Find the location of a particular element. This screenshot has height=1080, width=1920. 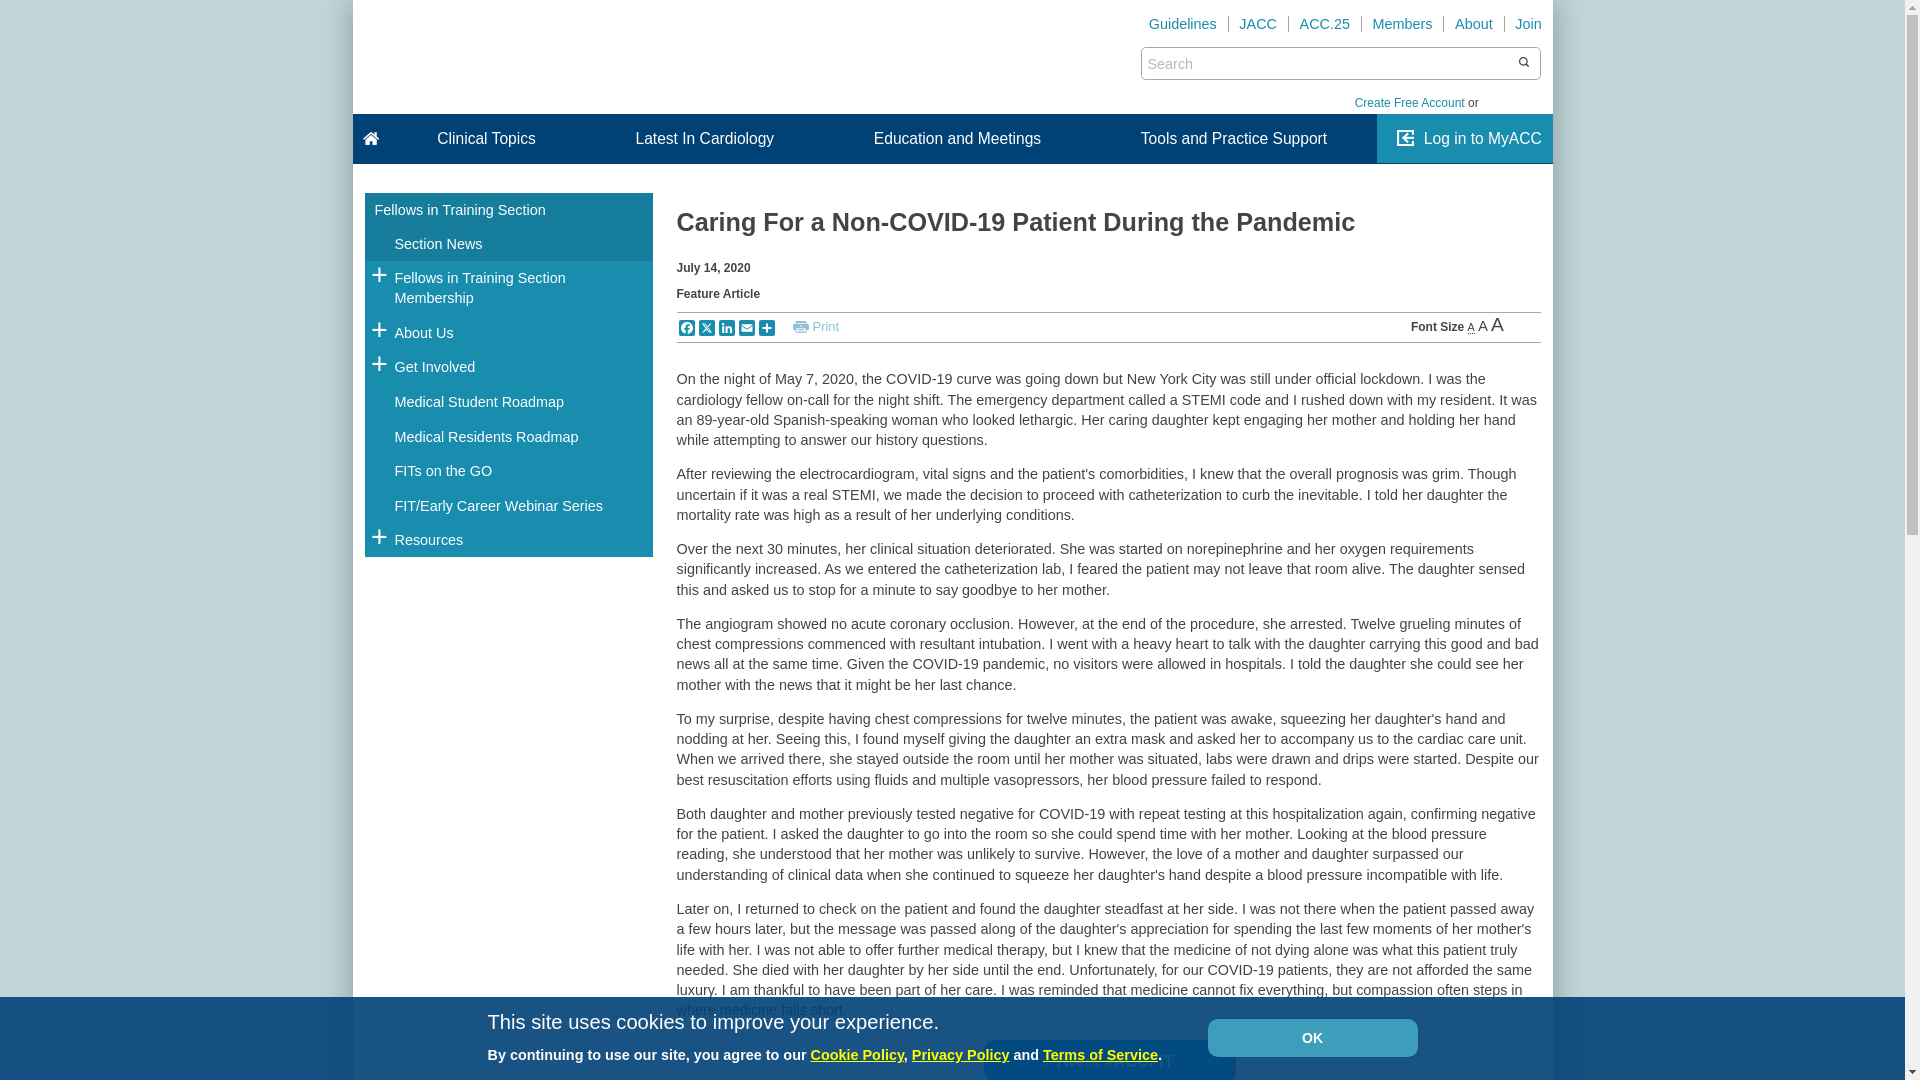

Clinical Topics is located at coordinates (486, 138).